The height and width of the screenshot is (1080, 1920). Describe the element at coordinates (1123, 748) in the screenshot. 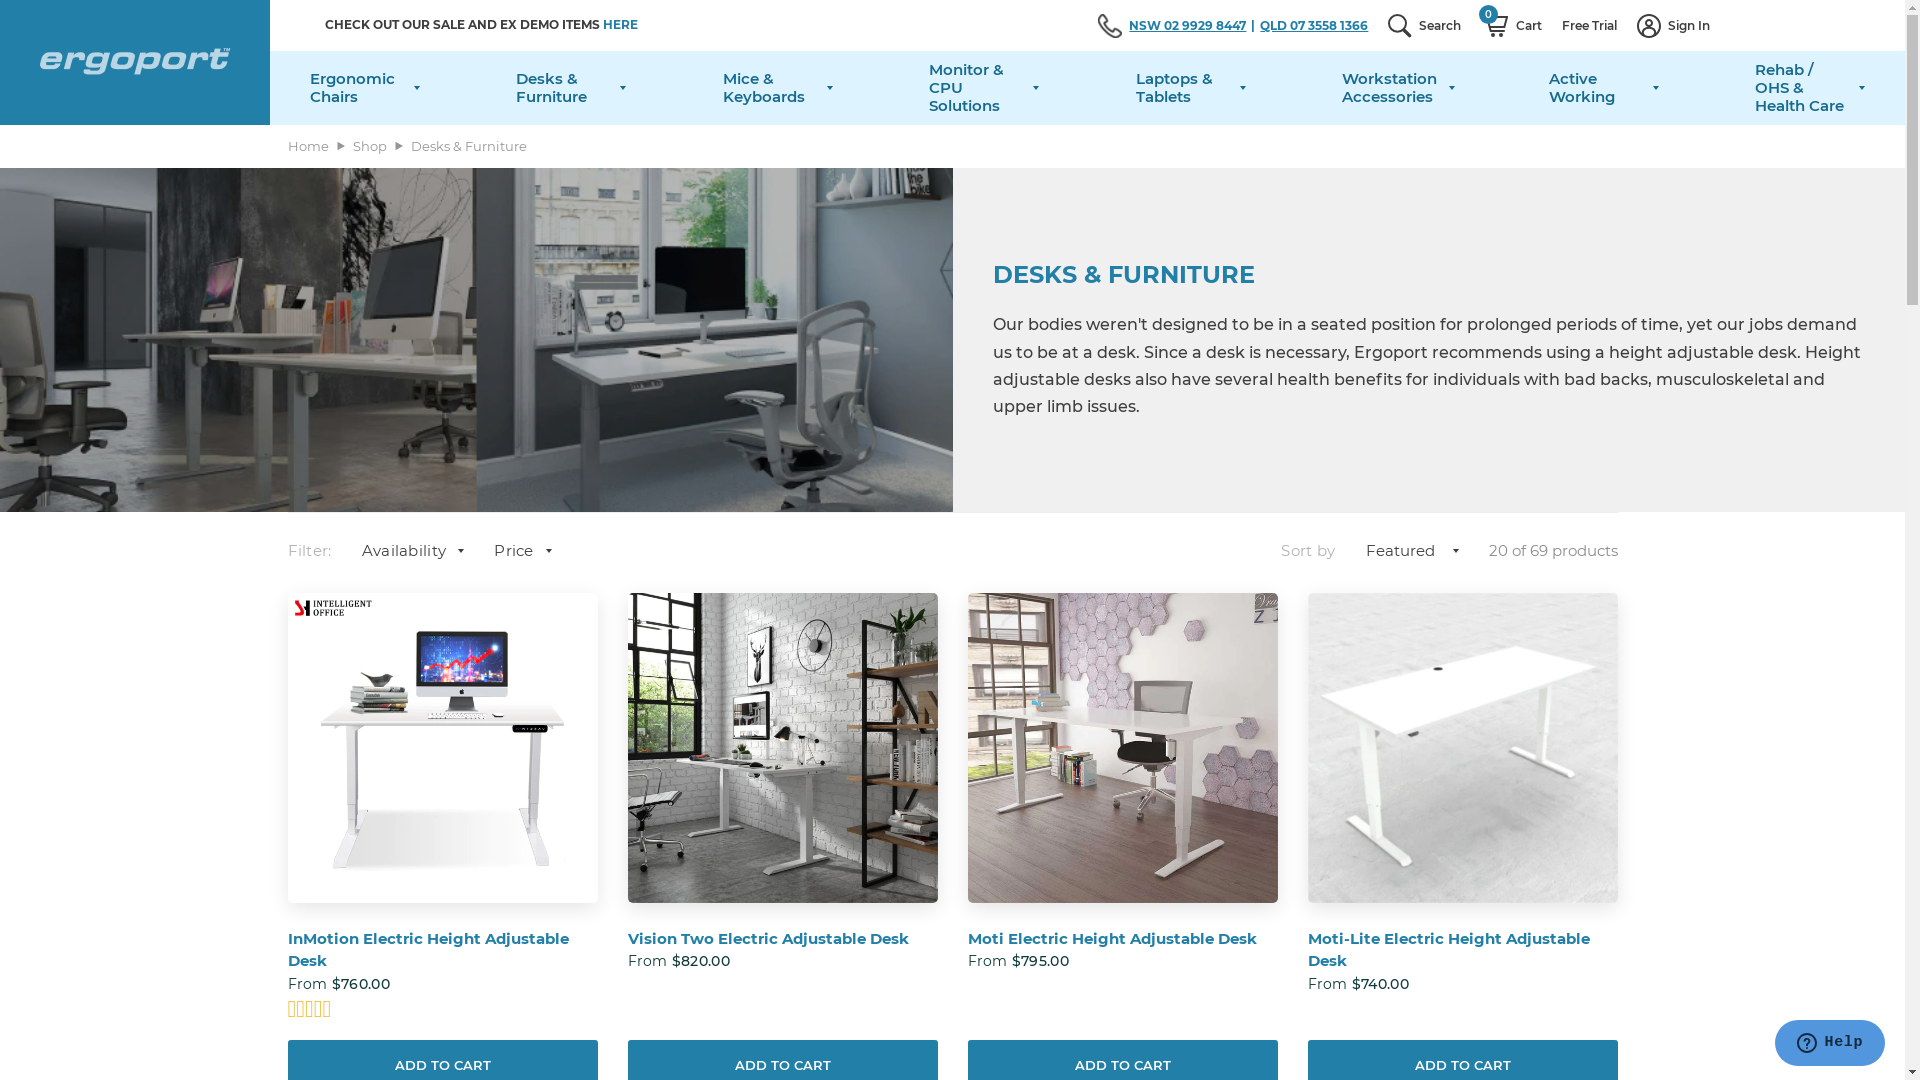

I see `Moti Electric Height Adjustable Desk` at that location.